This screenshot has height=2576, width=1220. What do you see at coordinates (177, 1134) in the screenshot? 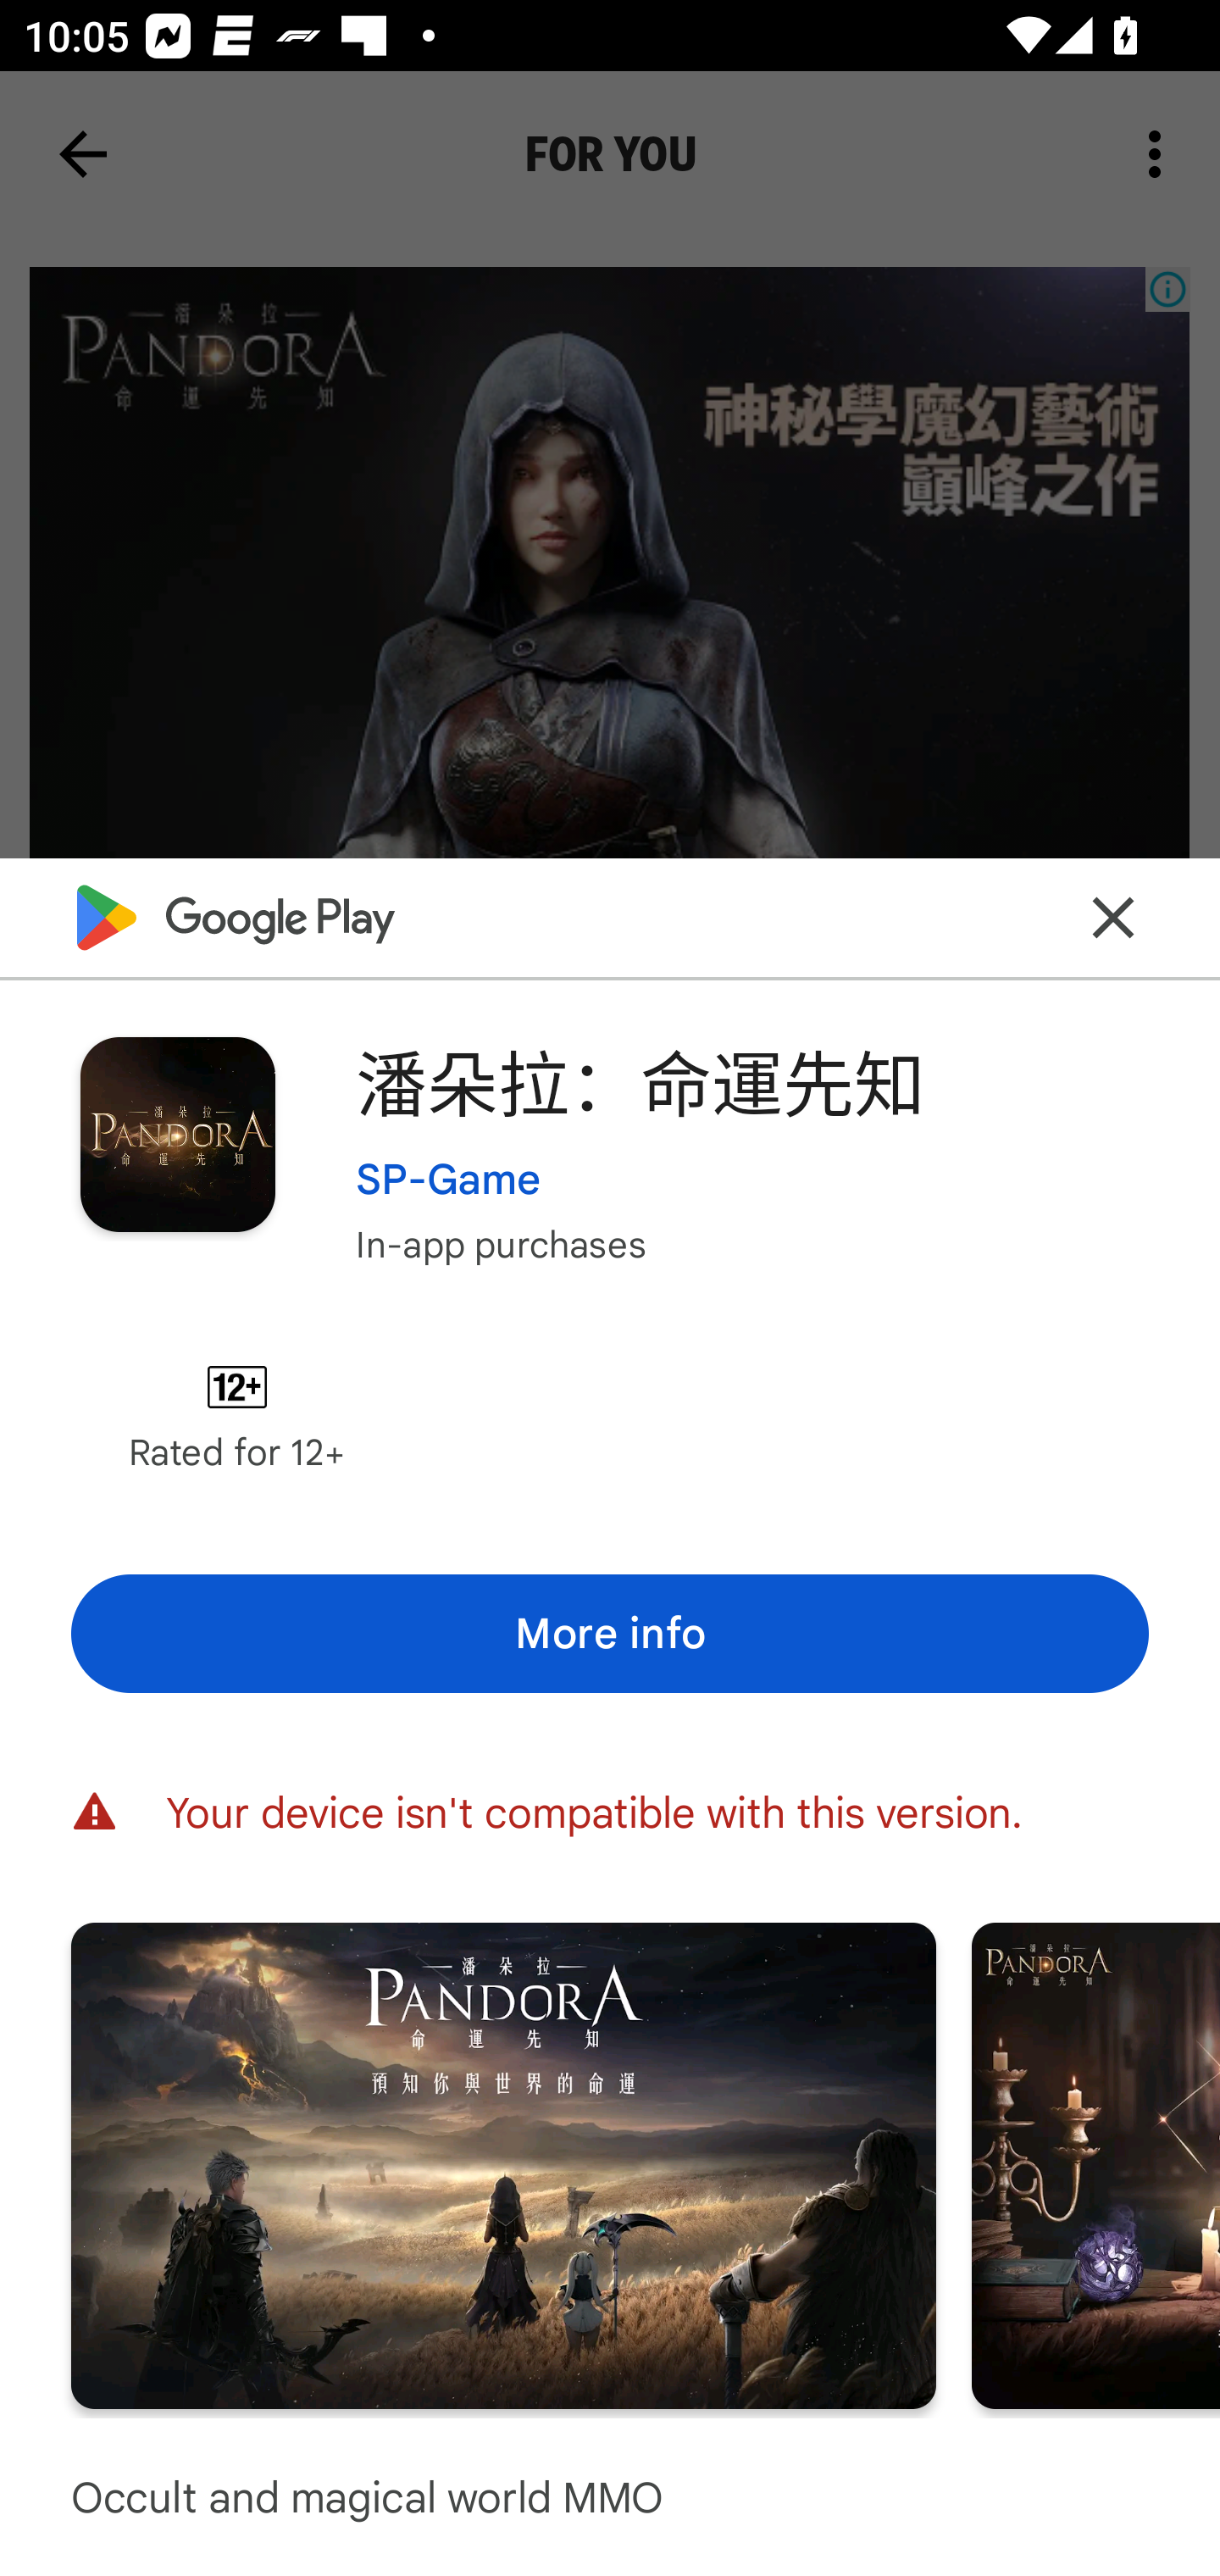
I see `Image of app or game icon for 潘朵拉：命運先知` at bounding box center [177, 1134].